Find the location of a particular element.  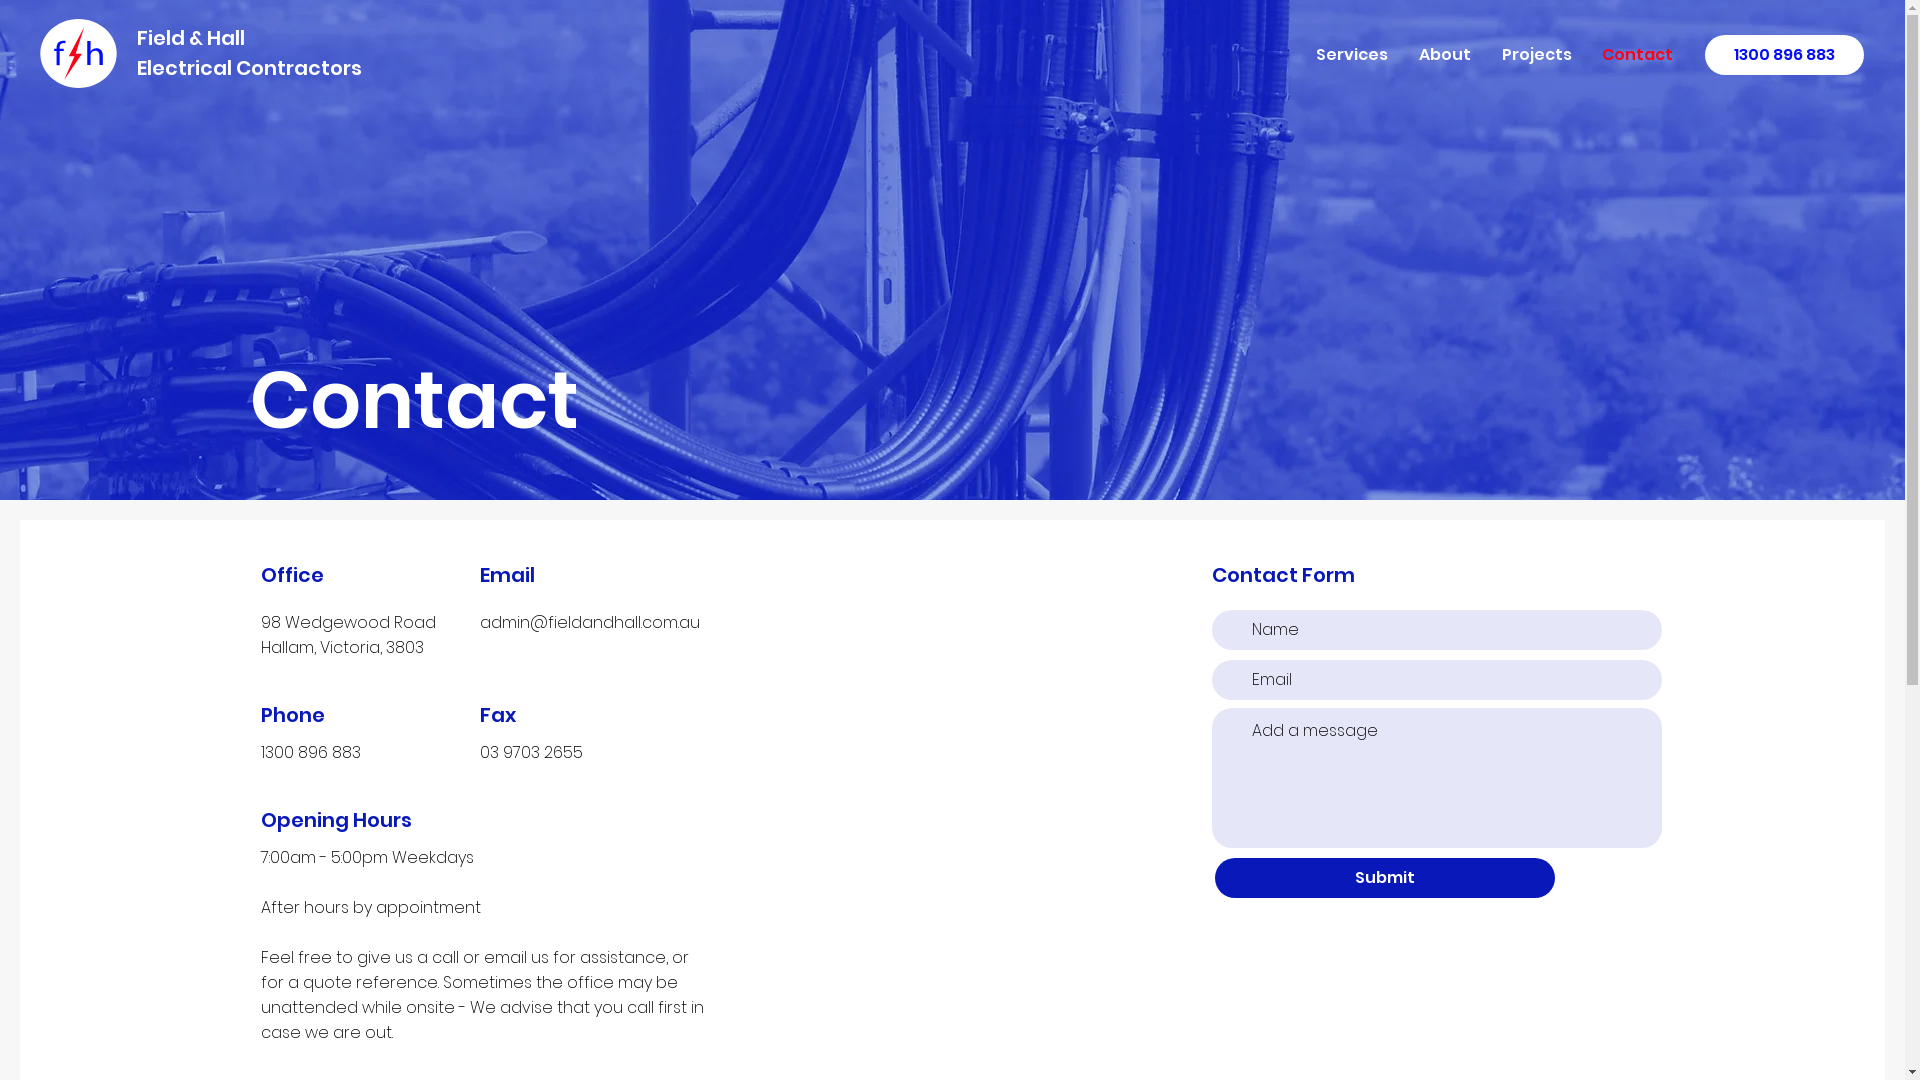

1300 896 883 is located at coordinates (1784, 55).